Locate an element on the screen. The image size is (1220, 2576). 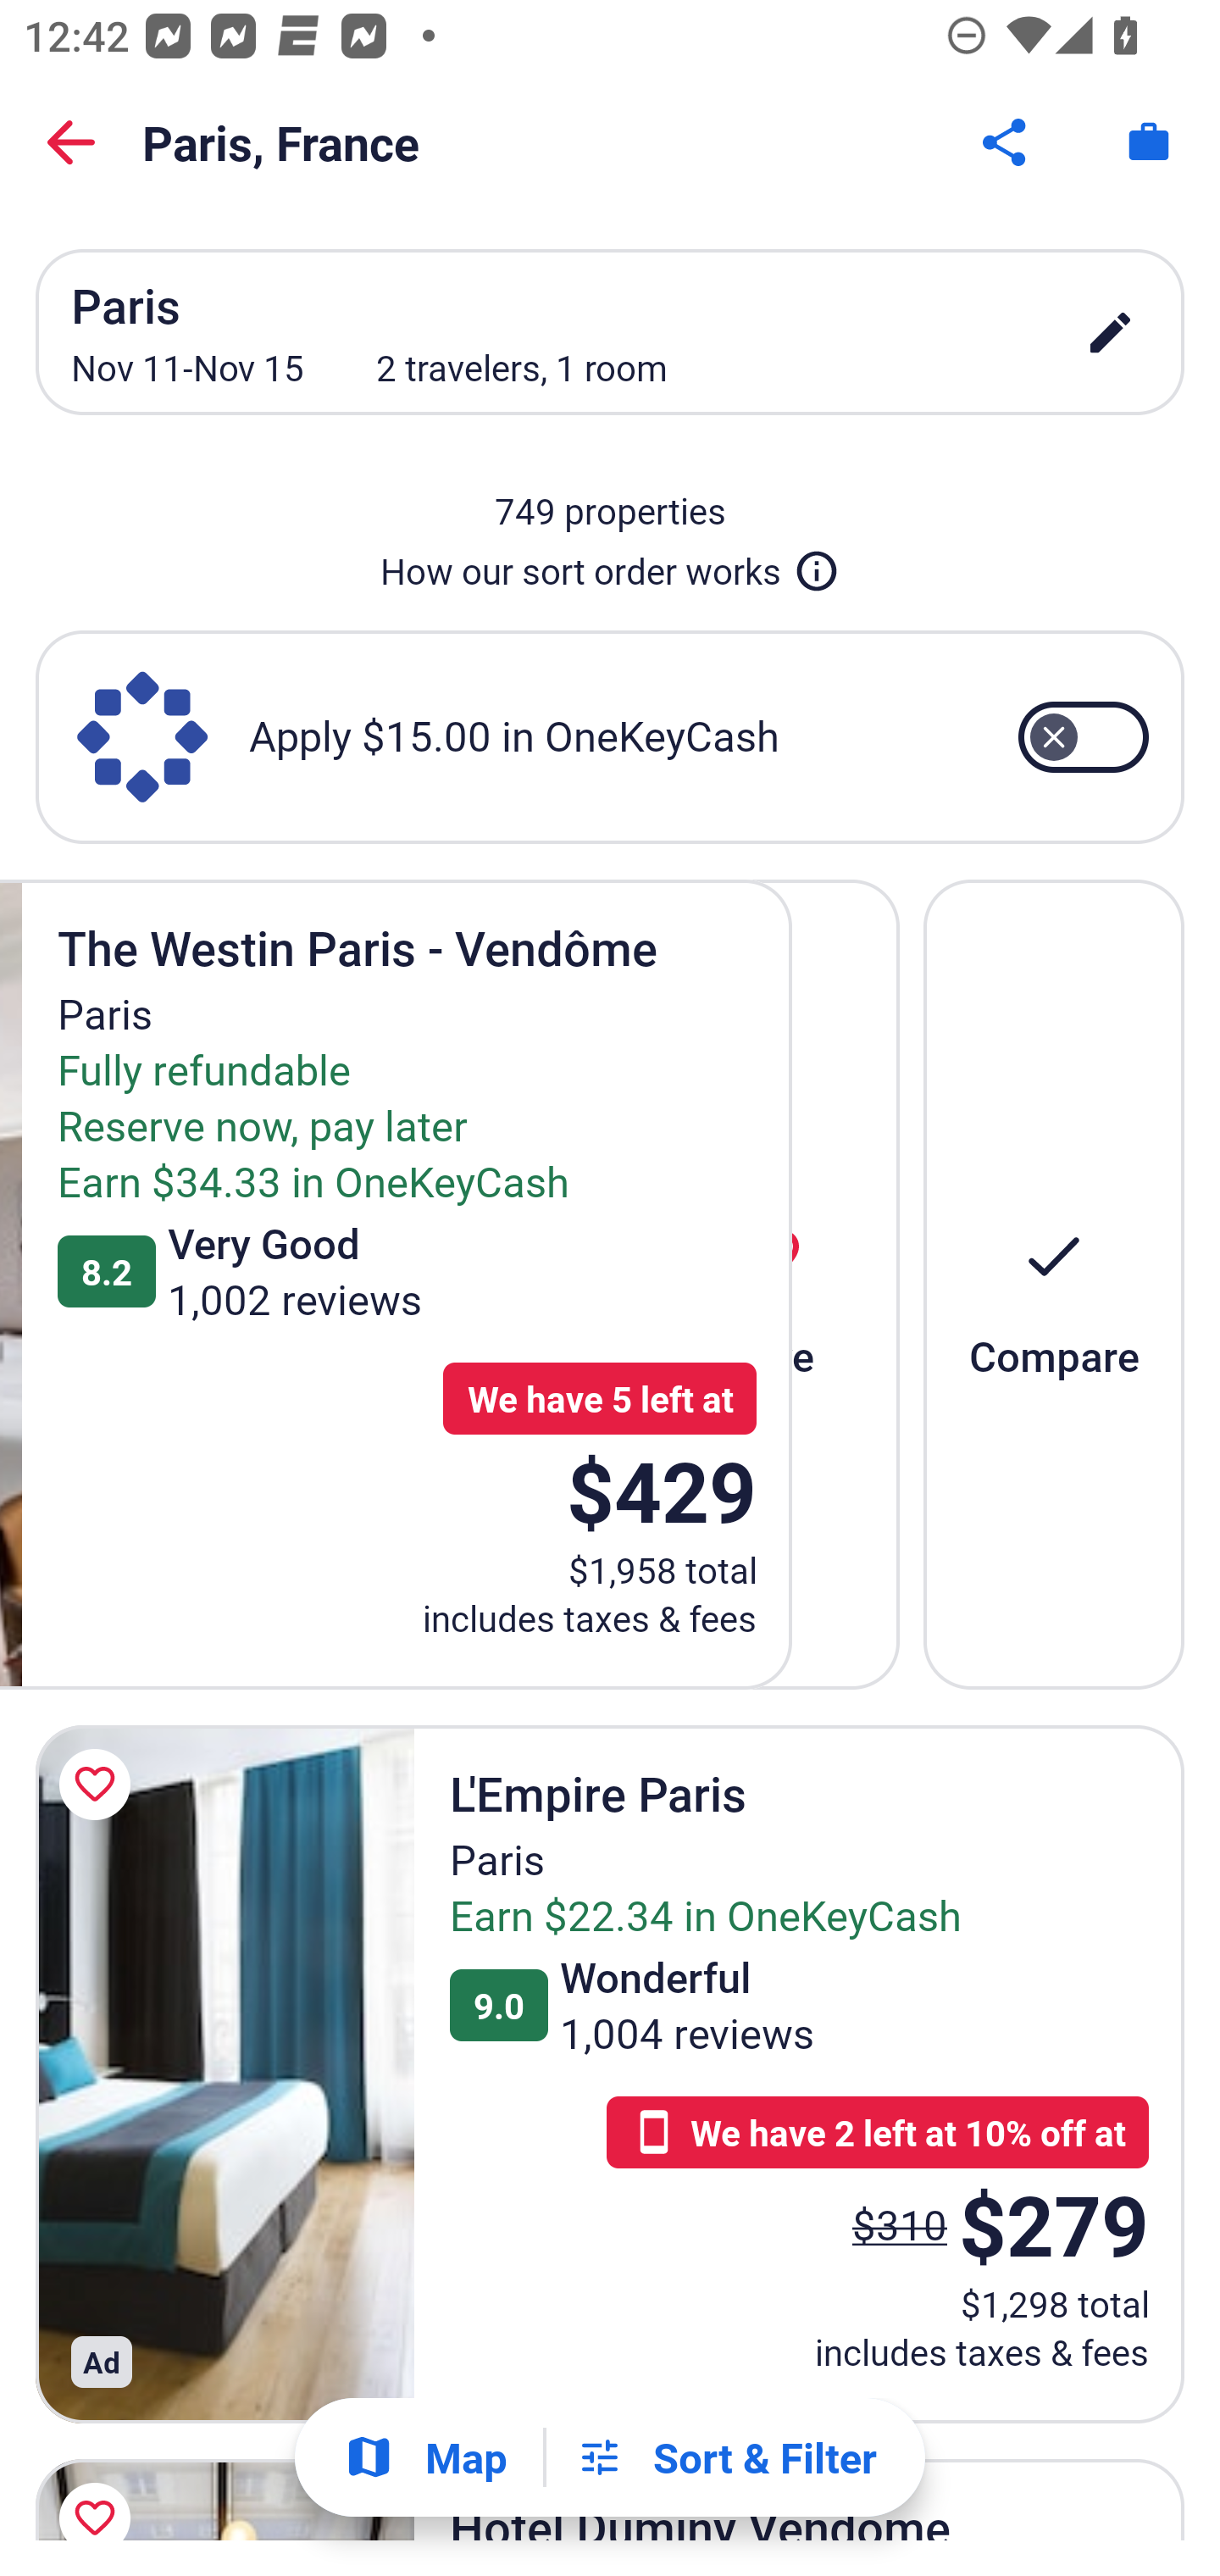
Paris Nov 11-Nov 15 2 travelers, 1 room edit is located at coordinates (610, 332).